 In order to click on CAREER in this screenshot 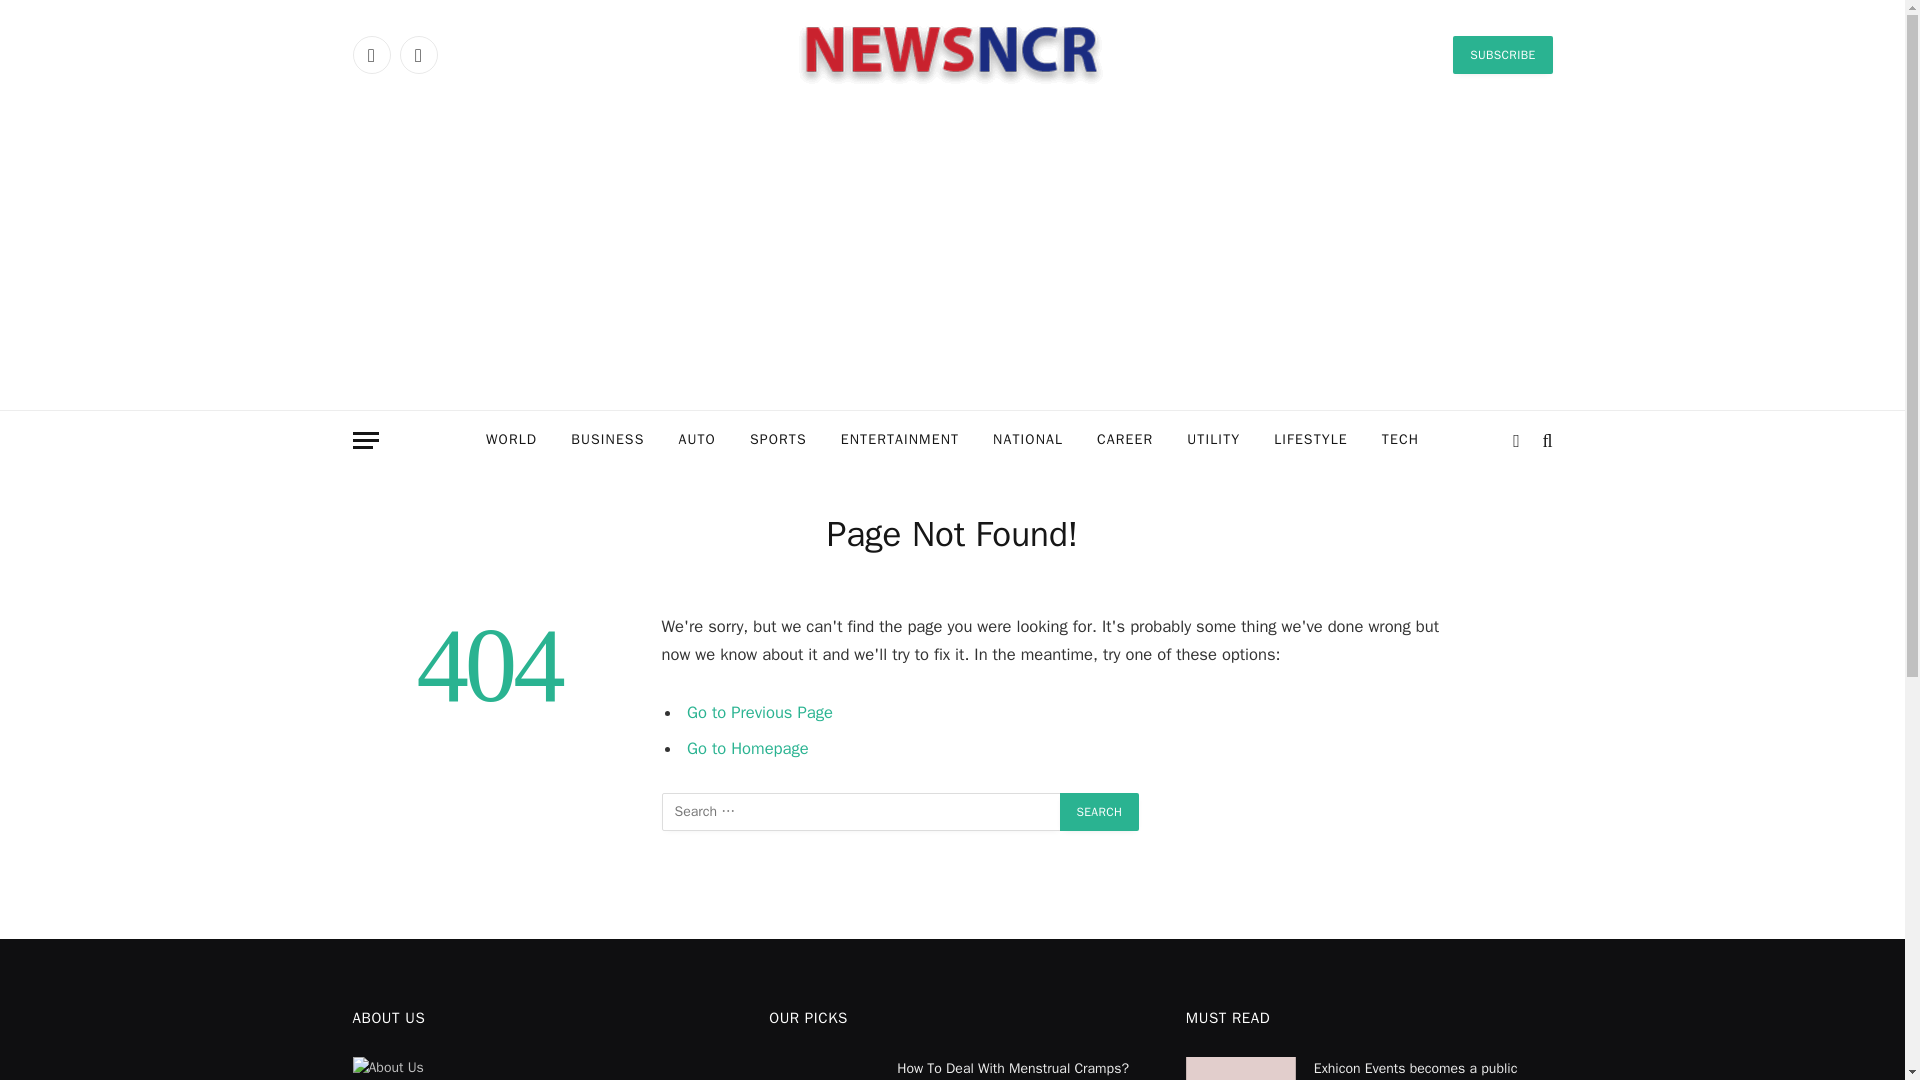, I will do `click(1124, 440)`.